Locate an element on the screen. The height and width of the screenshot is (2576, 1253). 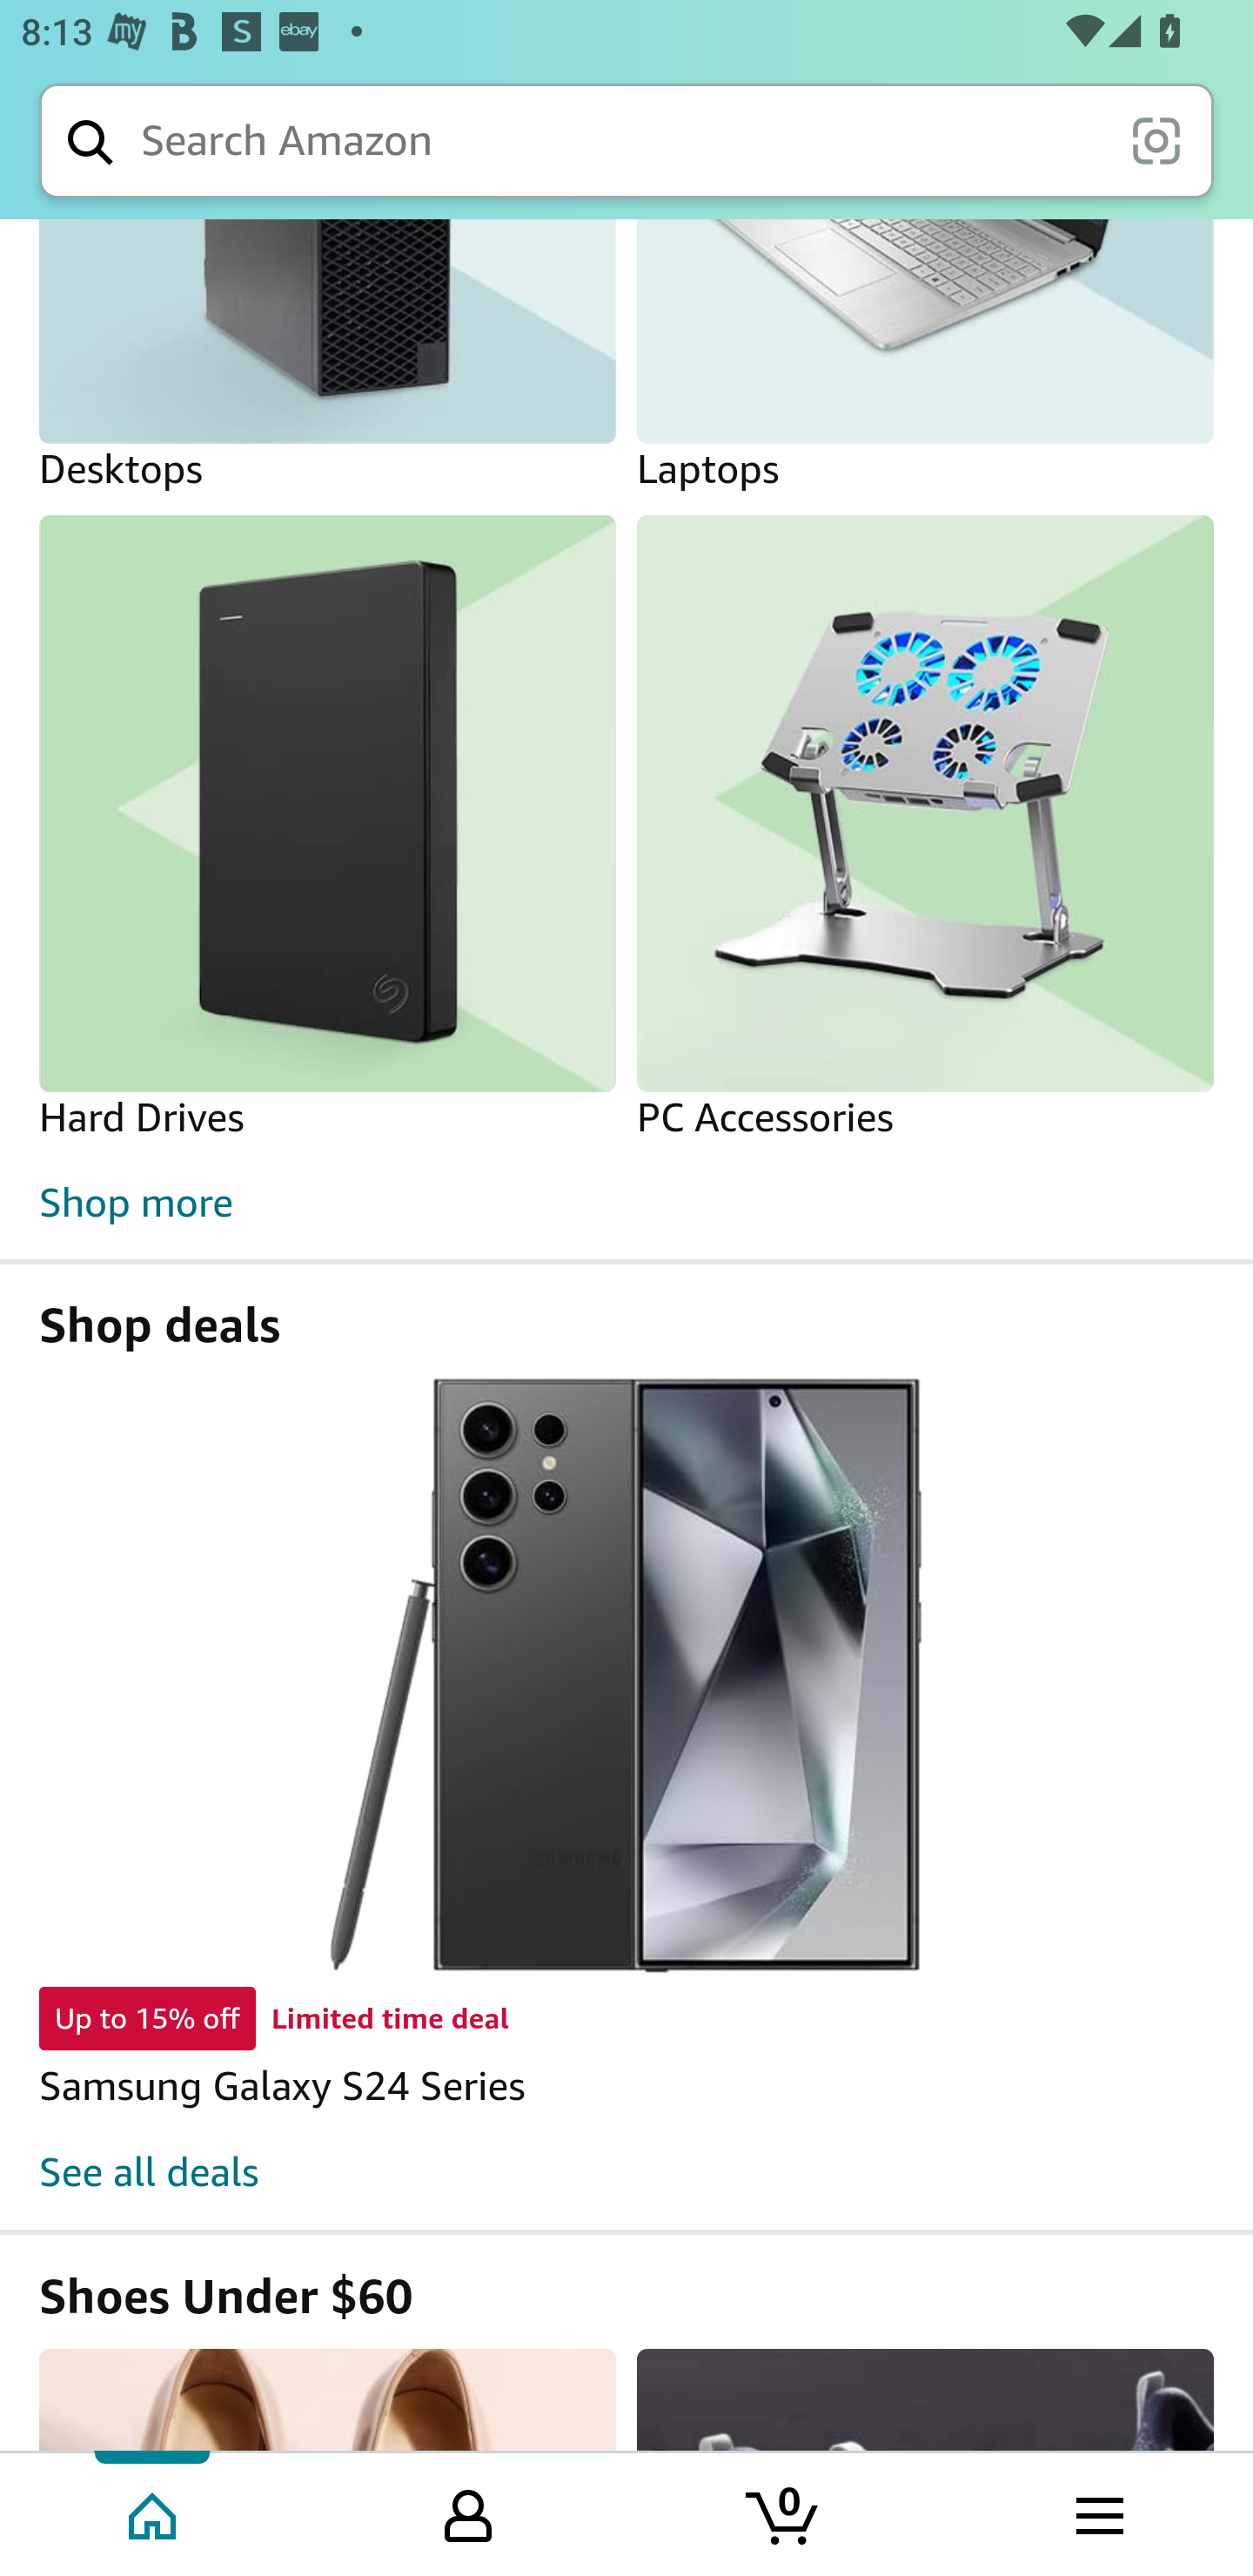
Search Search Search Amazon scan it is located at coordinates (626, 140).